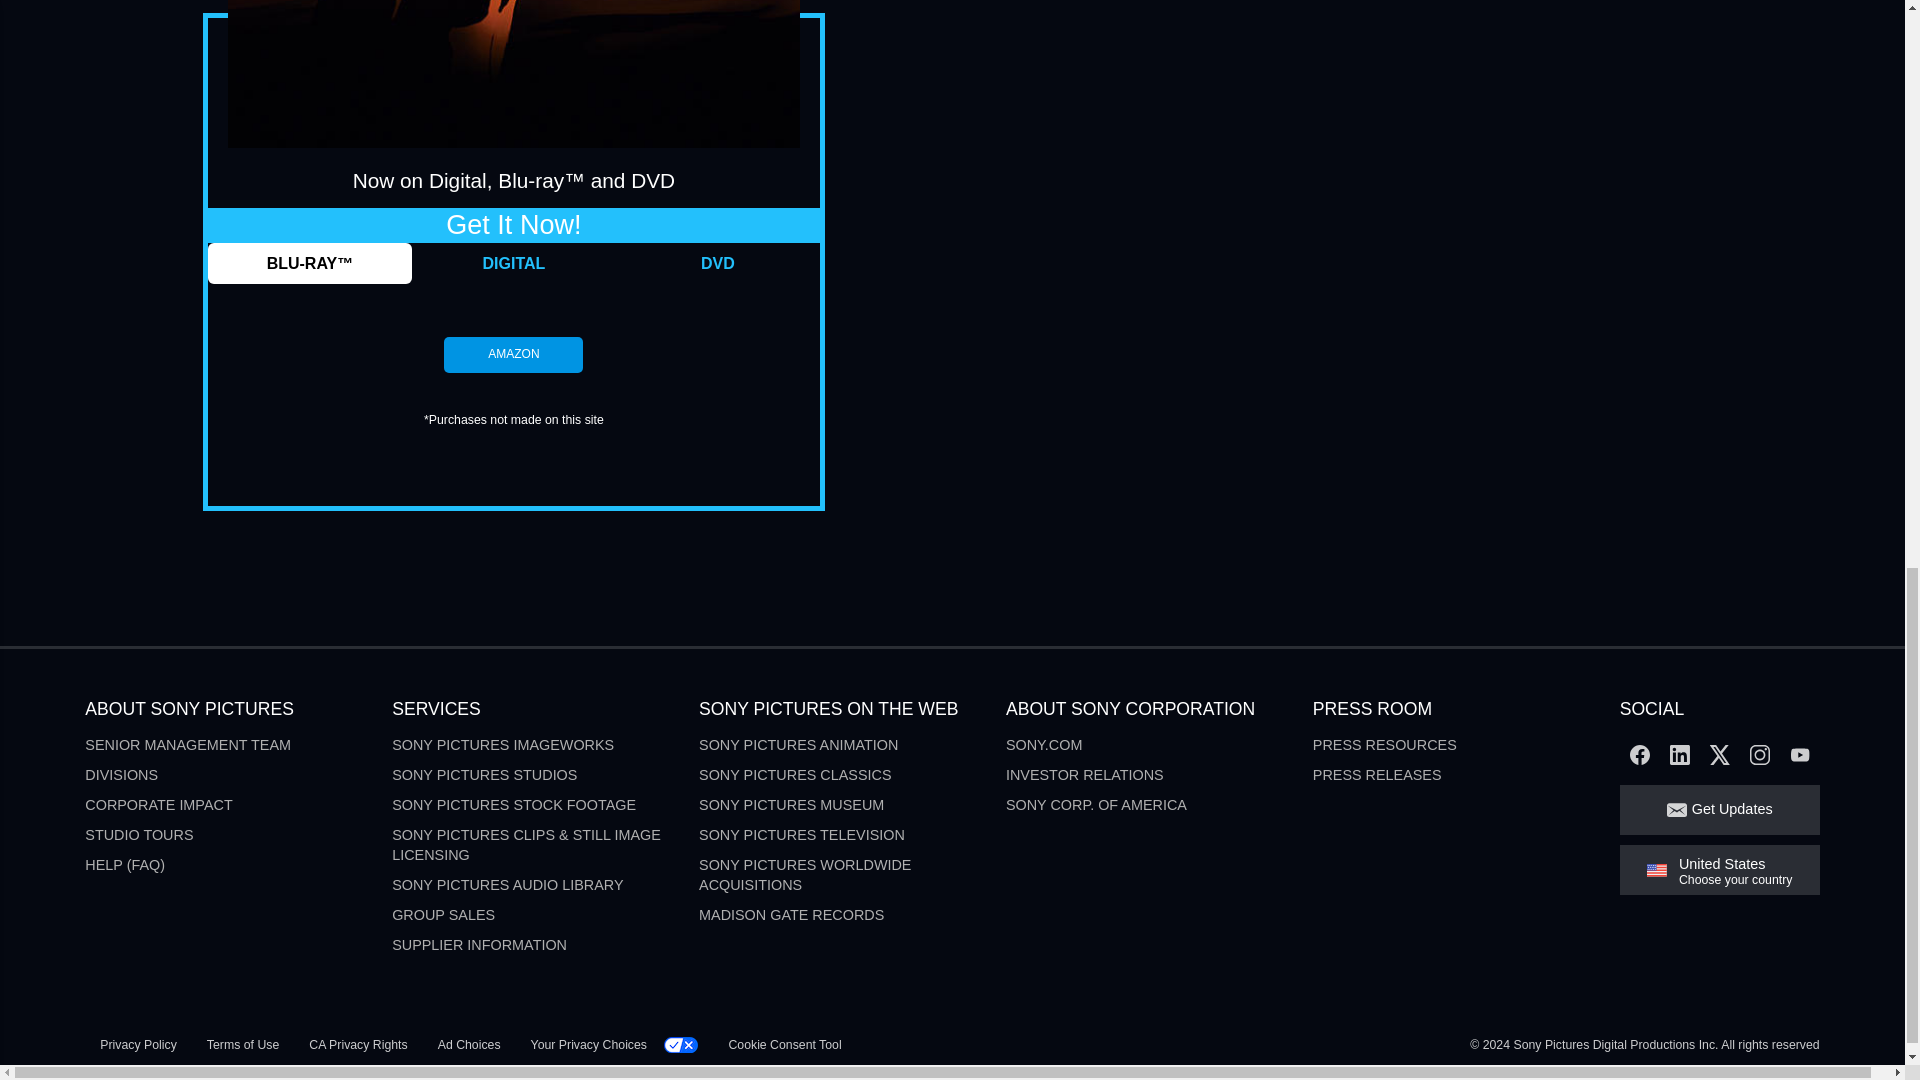 The image size is (1920, 1080). Describe the element at coordinates (158, 805) in the screenshot. I see `CORPORATE IMPACT` at that location.